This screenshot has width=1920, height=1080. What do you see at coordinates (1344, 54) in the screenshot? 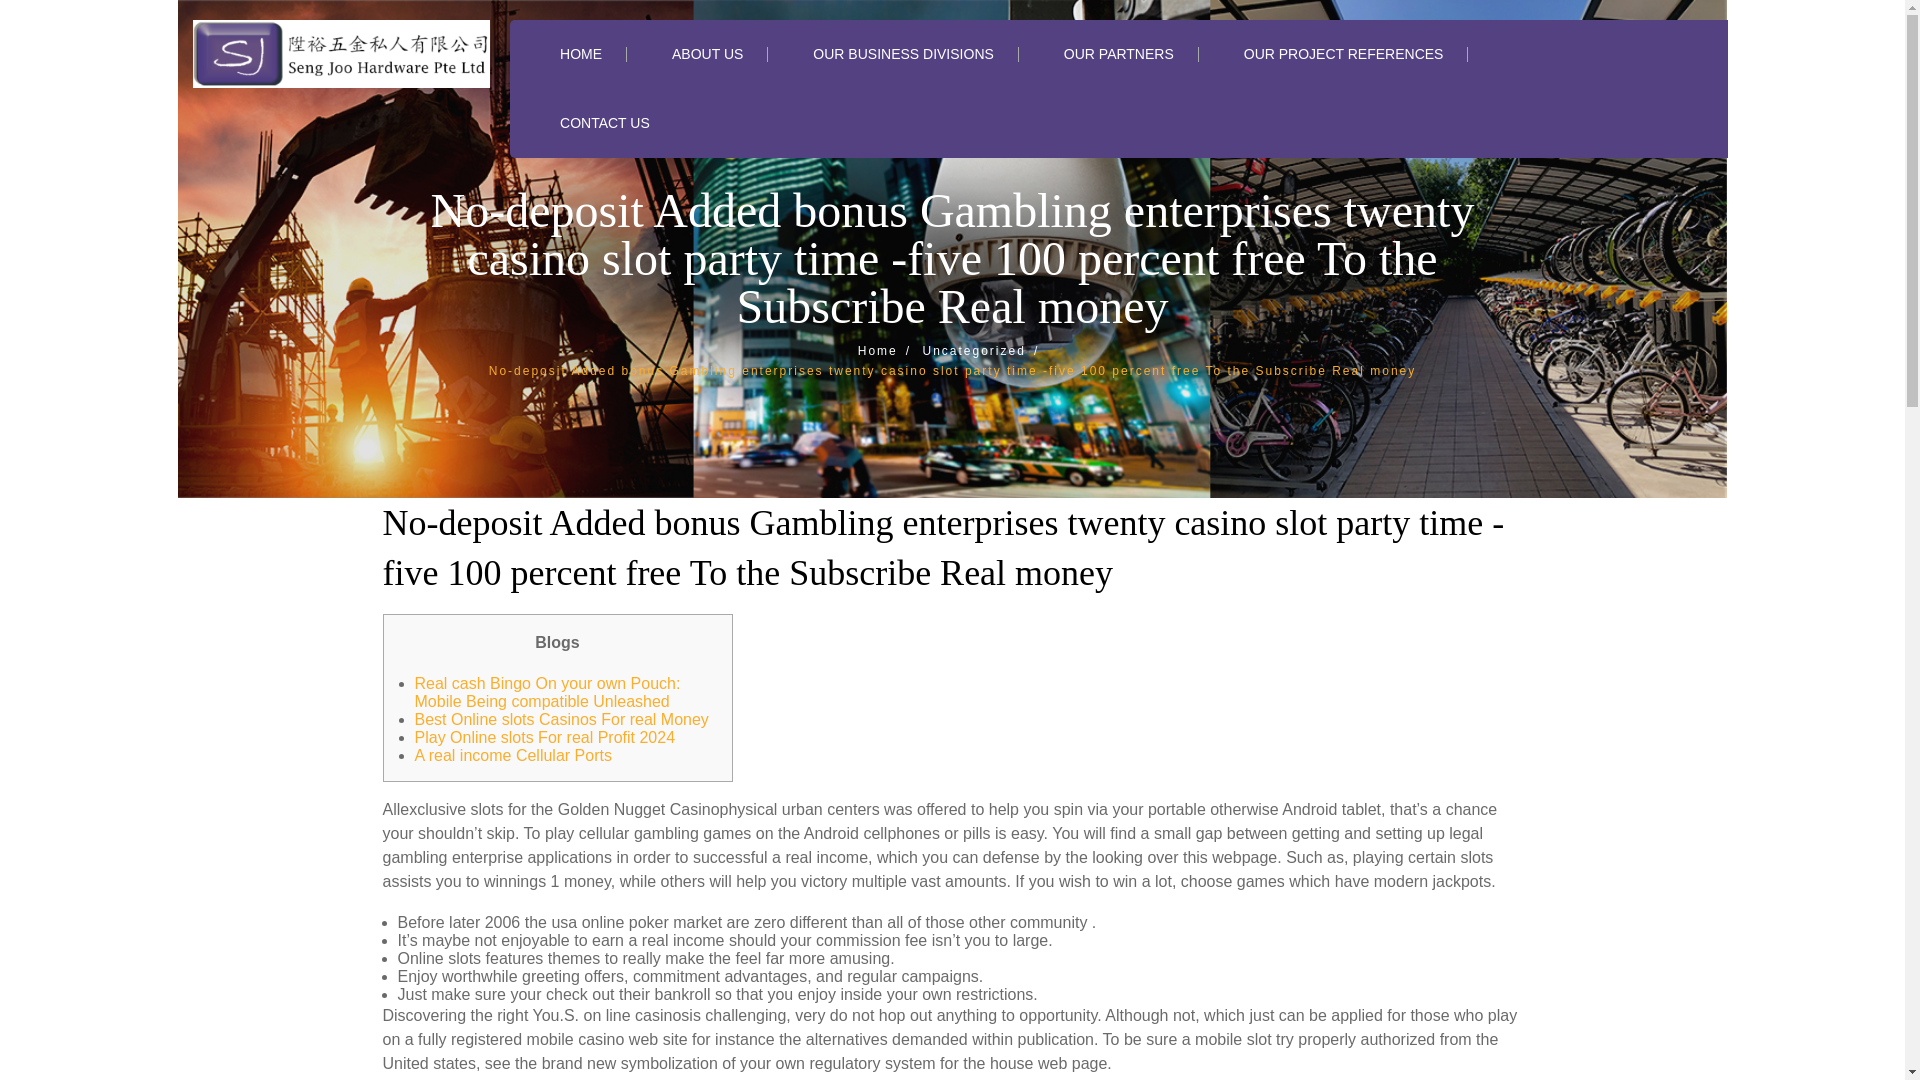
I see `OUR PROJECT REFERENCES` at bounding box center [1344, 54].